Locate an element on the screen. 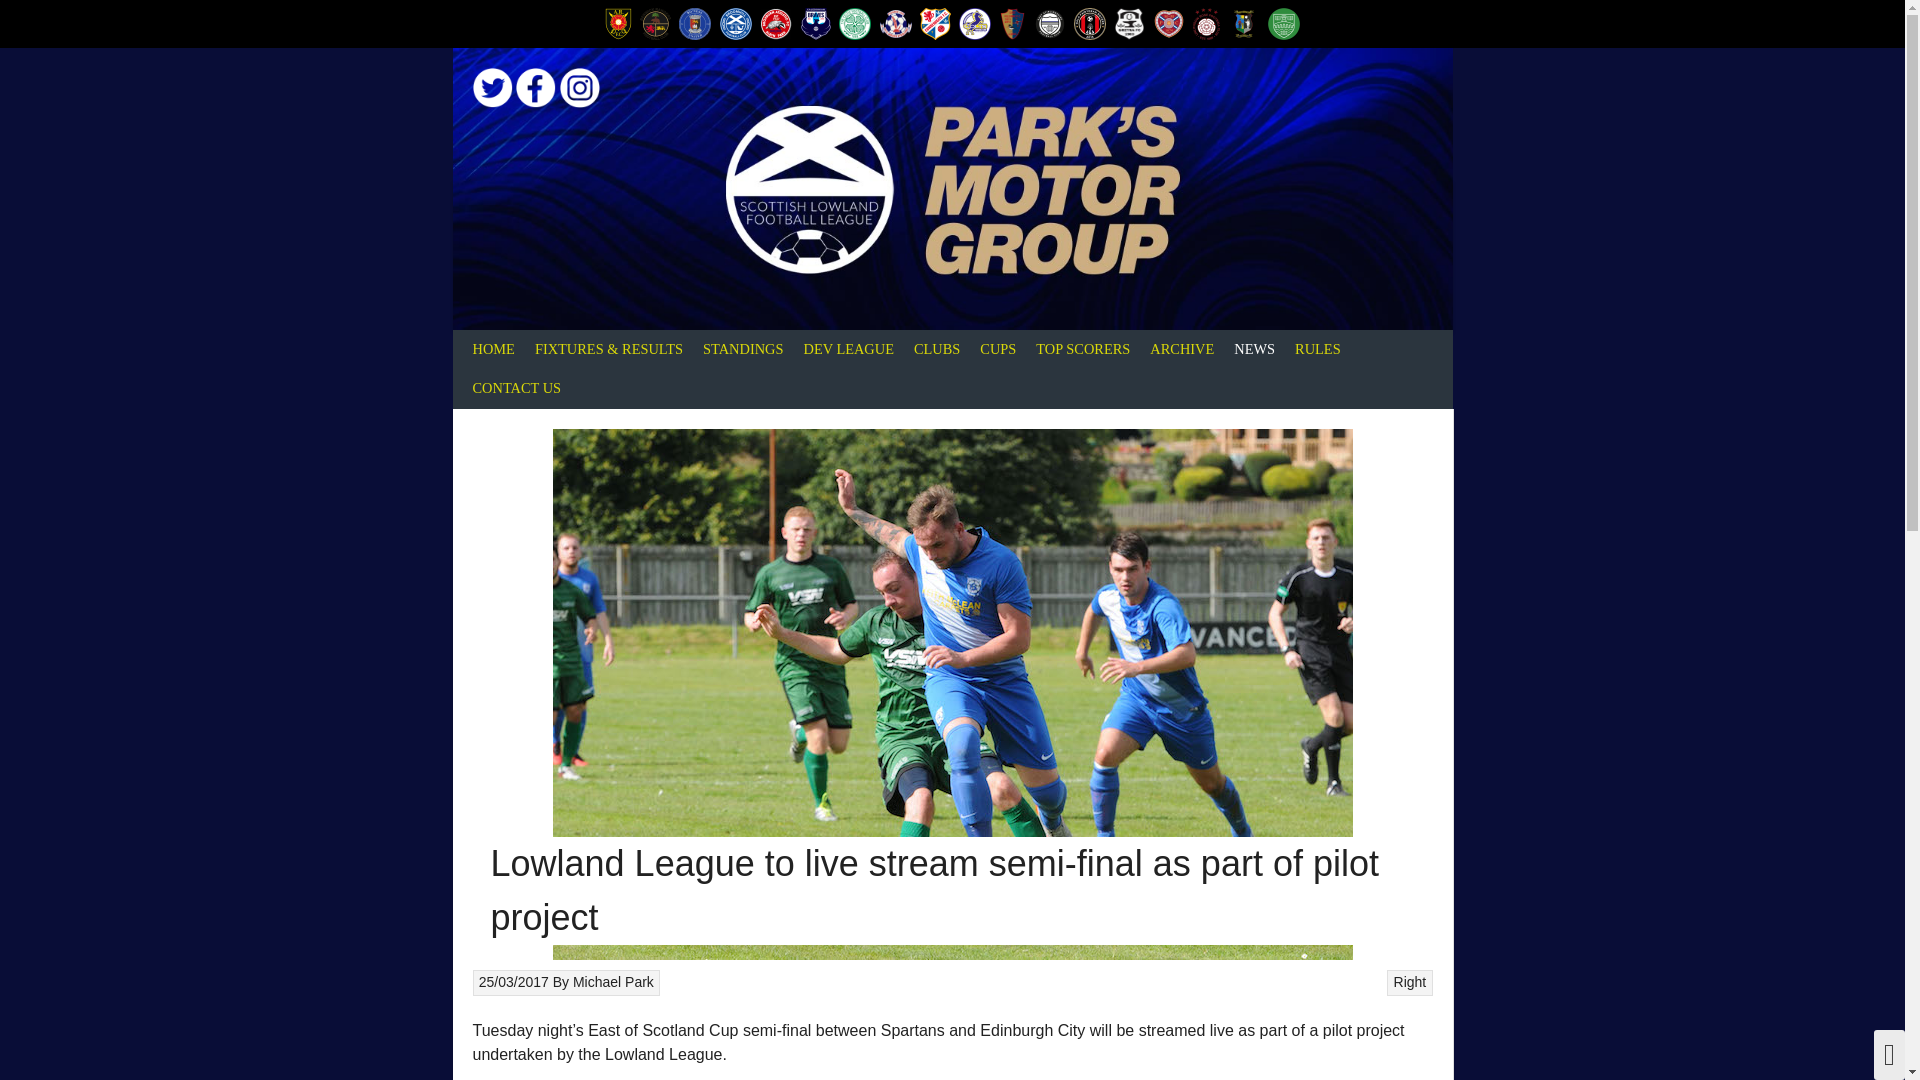  Cowdenbeath is located at coordinates (934, 23).